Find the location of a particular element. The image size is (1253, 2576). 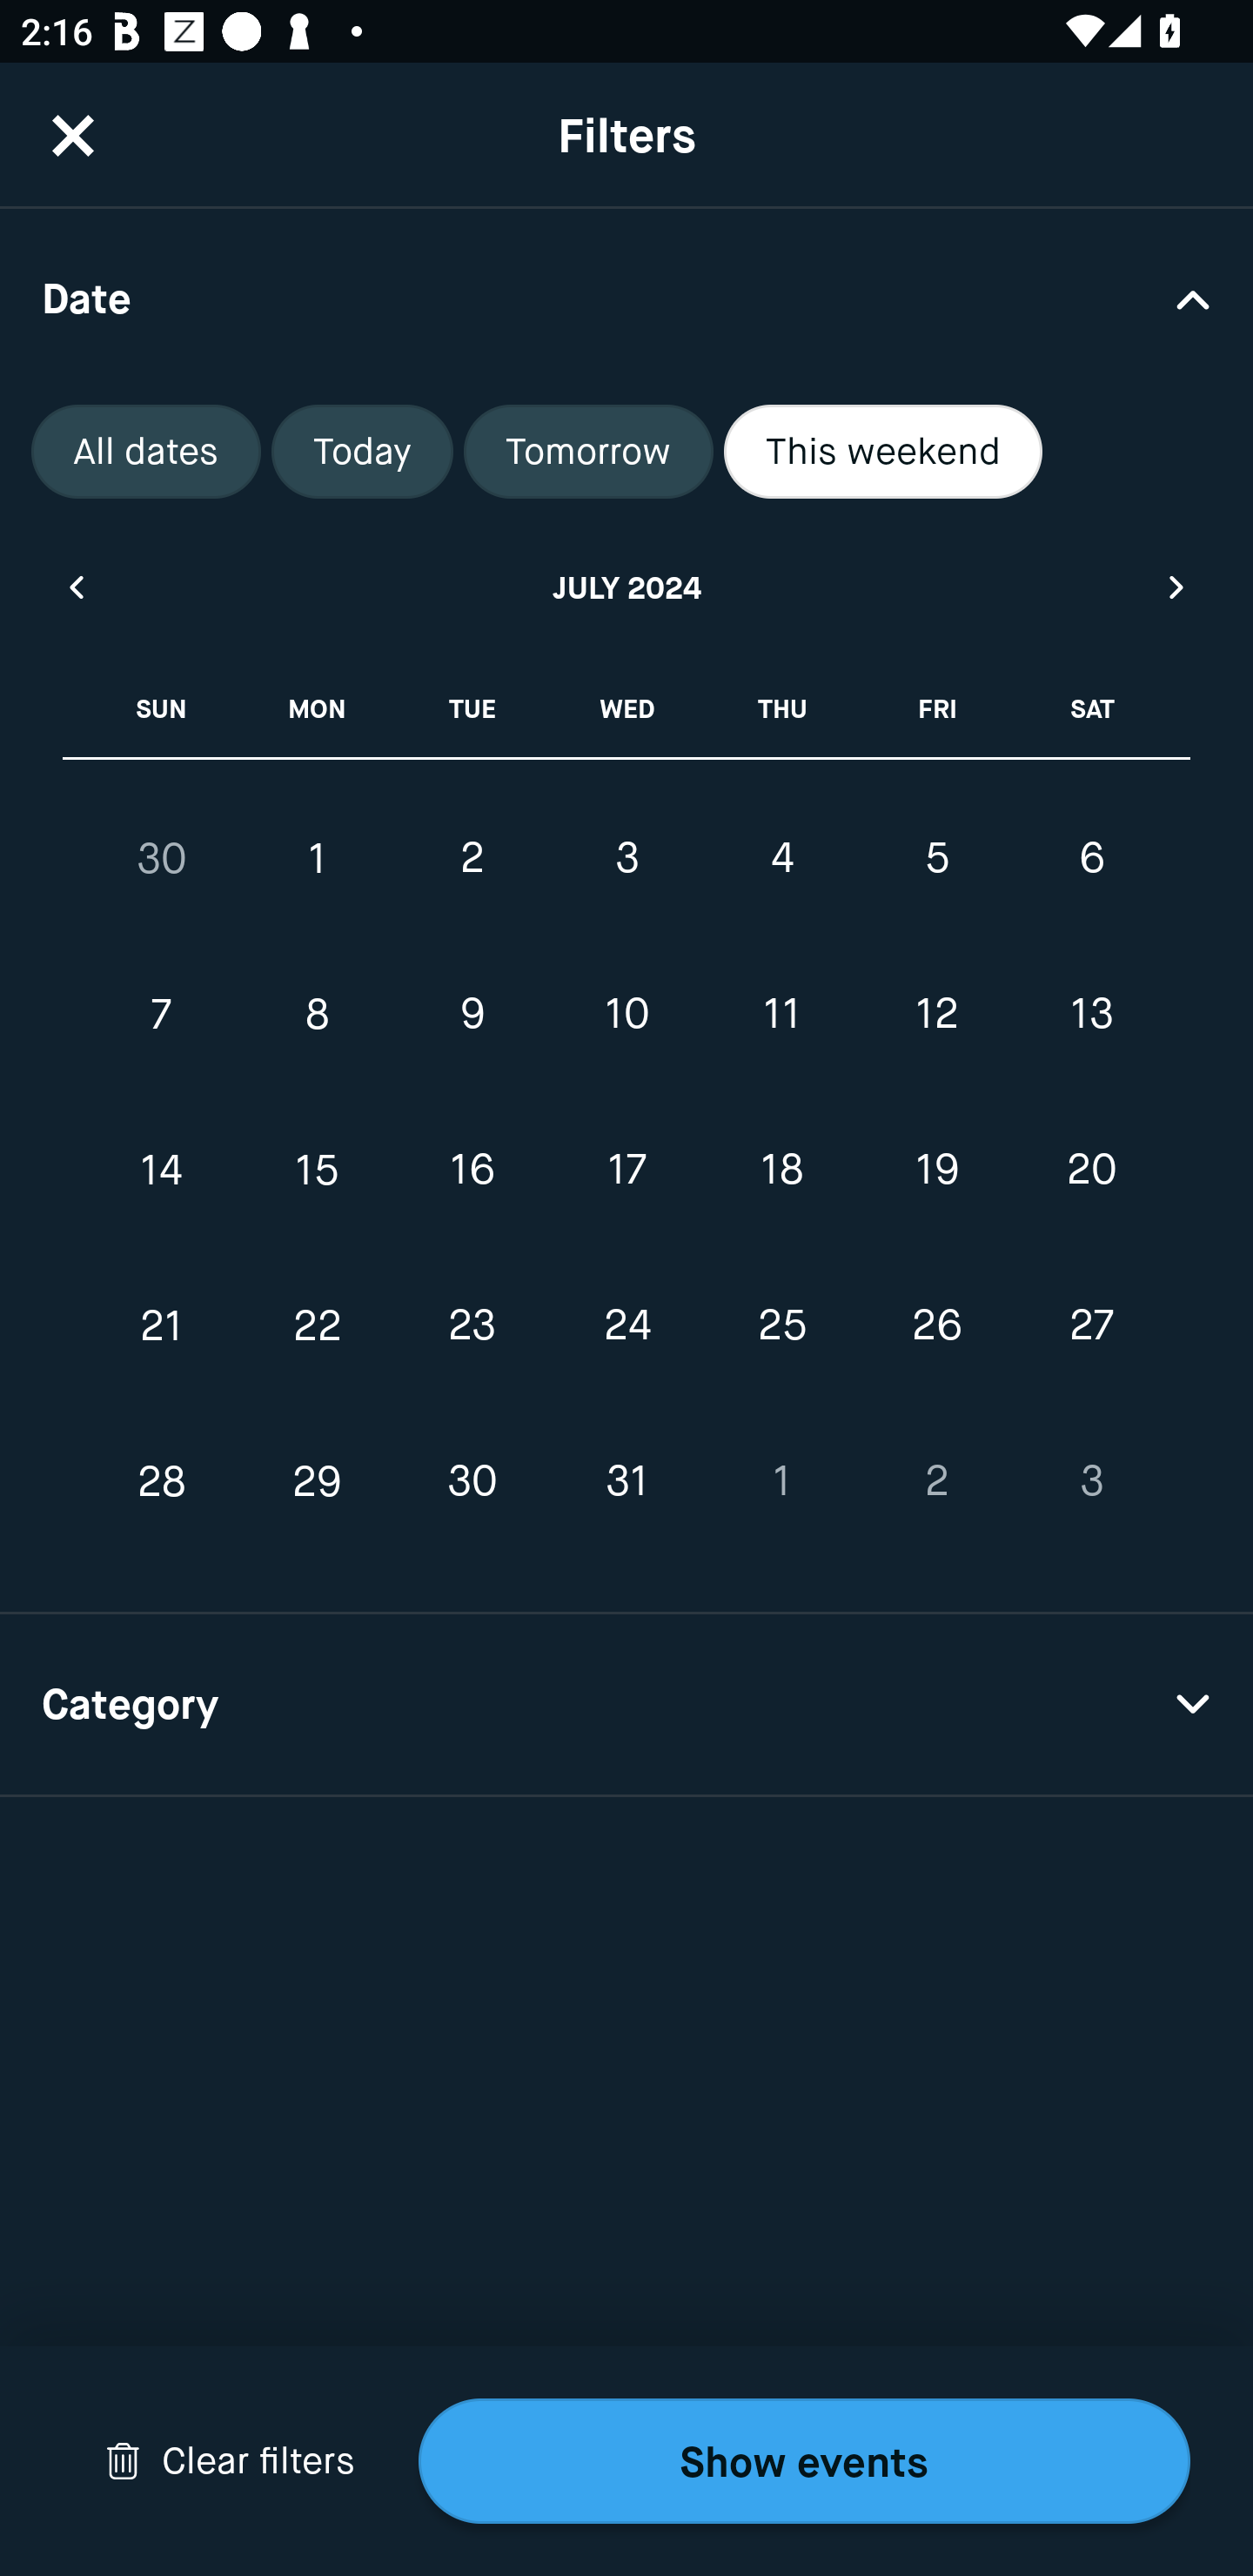

2 is located at coordinates (936, 1481).